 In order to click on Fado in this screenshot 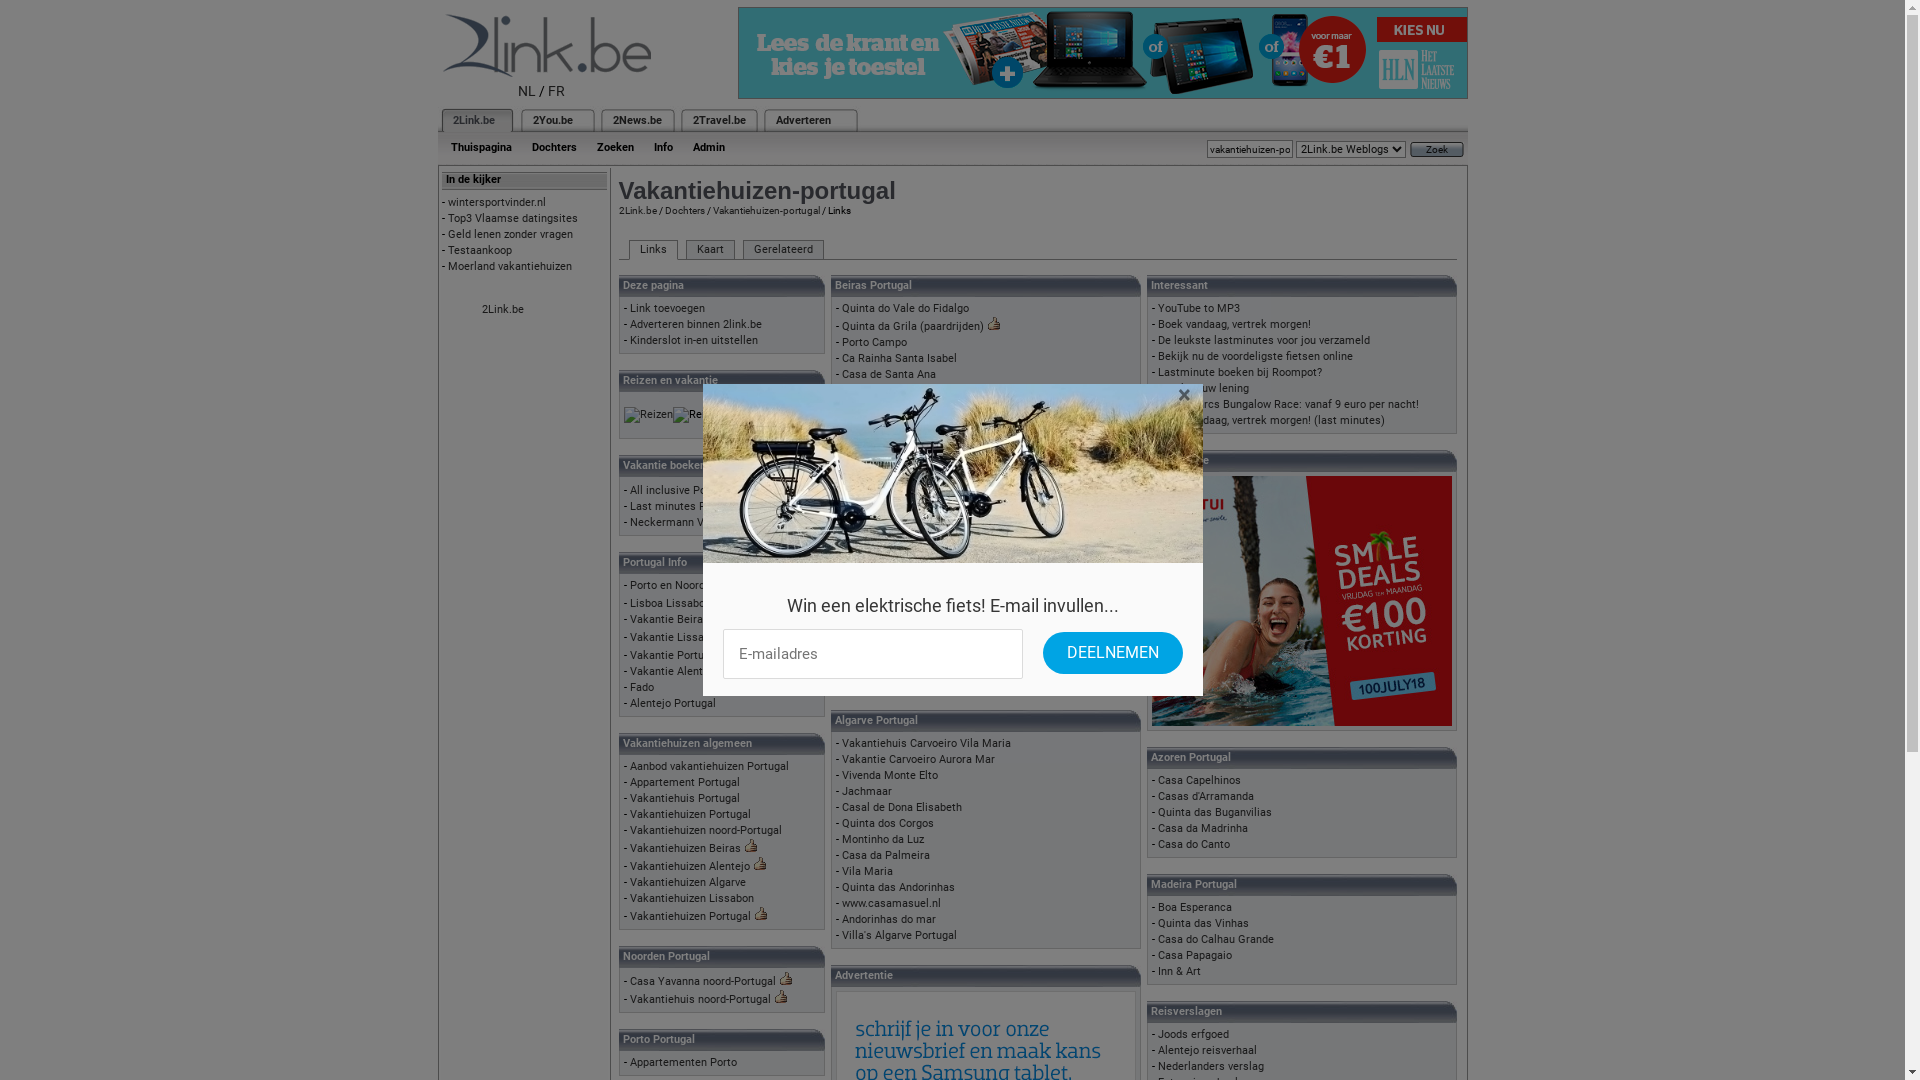, I will do `click(642, 688)`.